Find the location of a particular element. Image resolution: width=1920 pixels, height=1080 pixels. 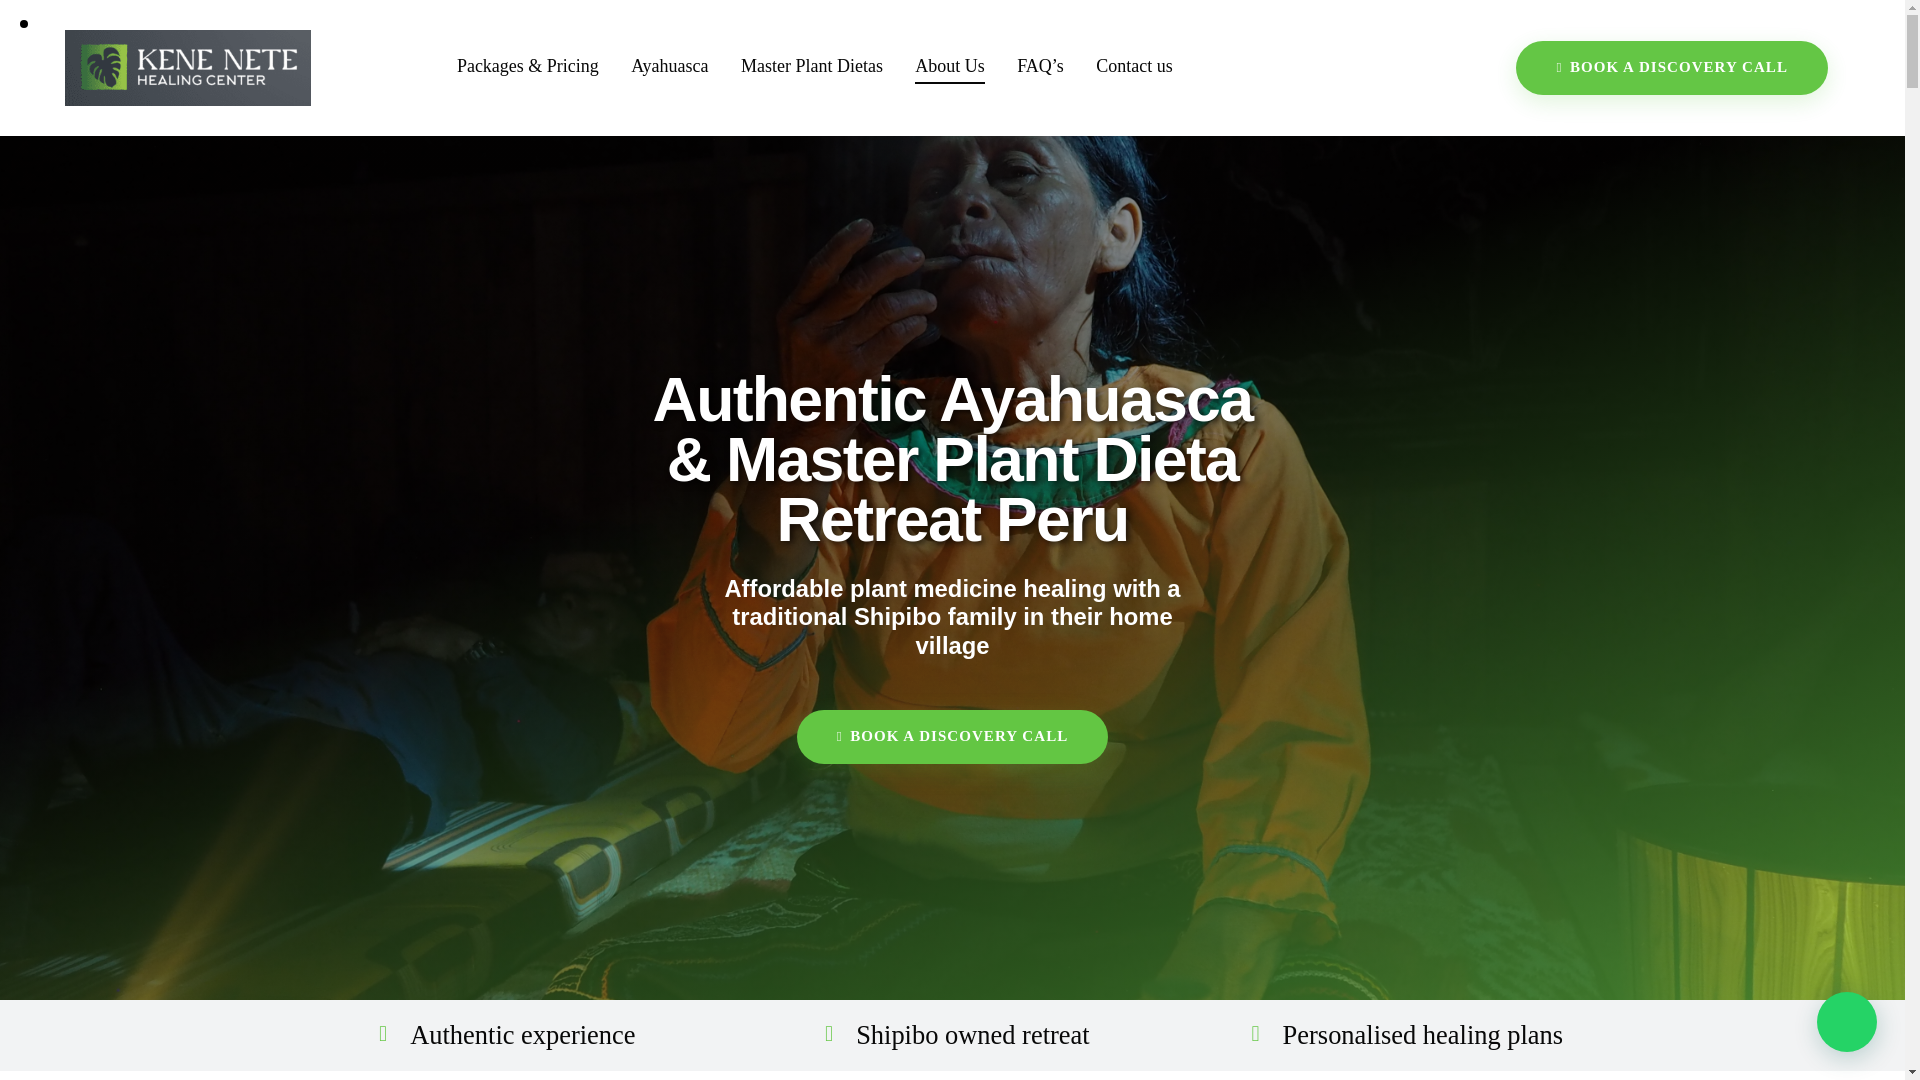

Contact us is located at coordinates (1134, 67).